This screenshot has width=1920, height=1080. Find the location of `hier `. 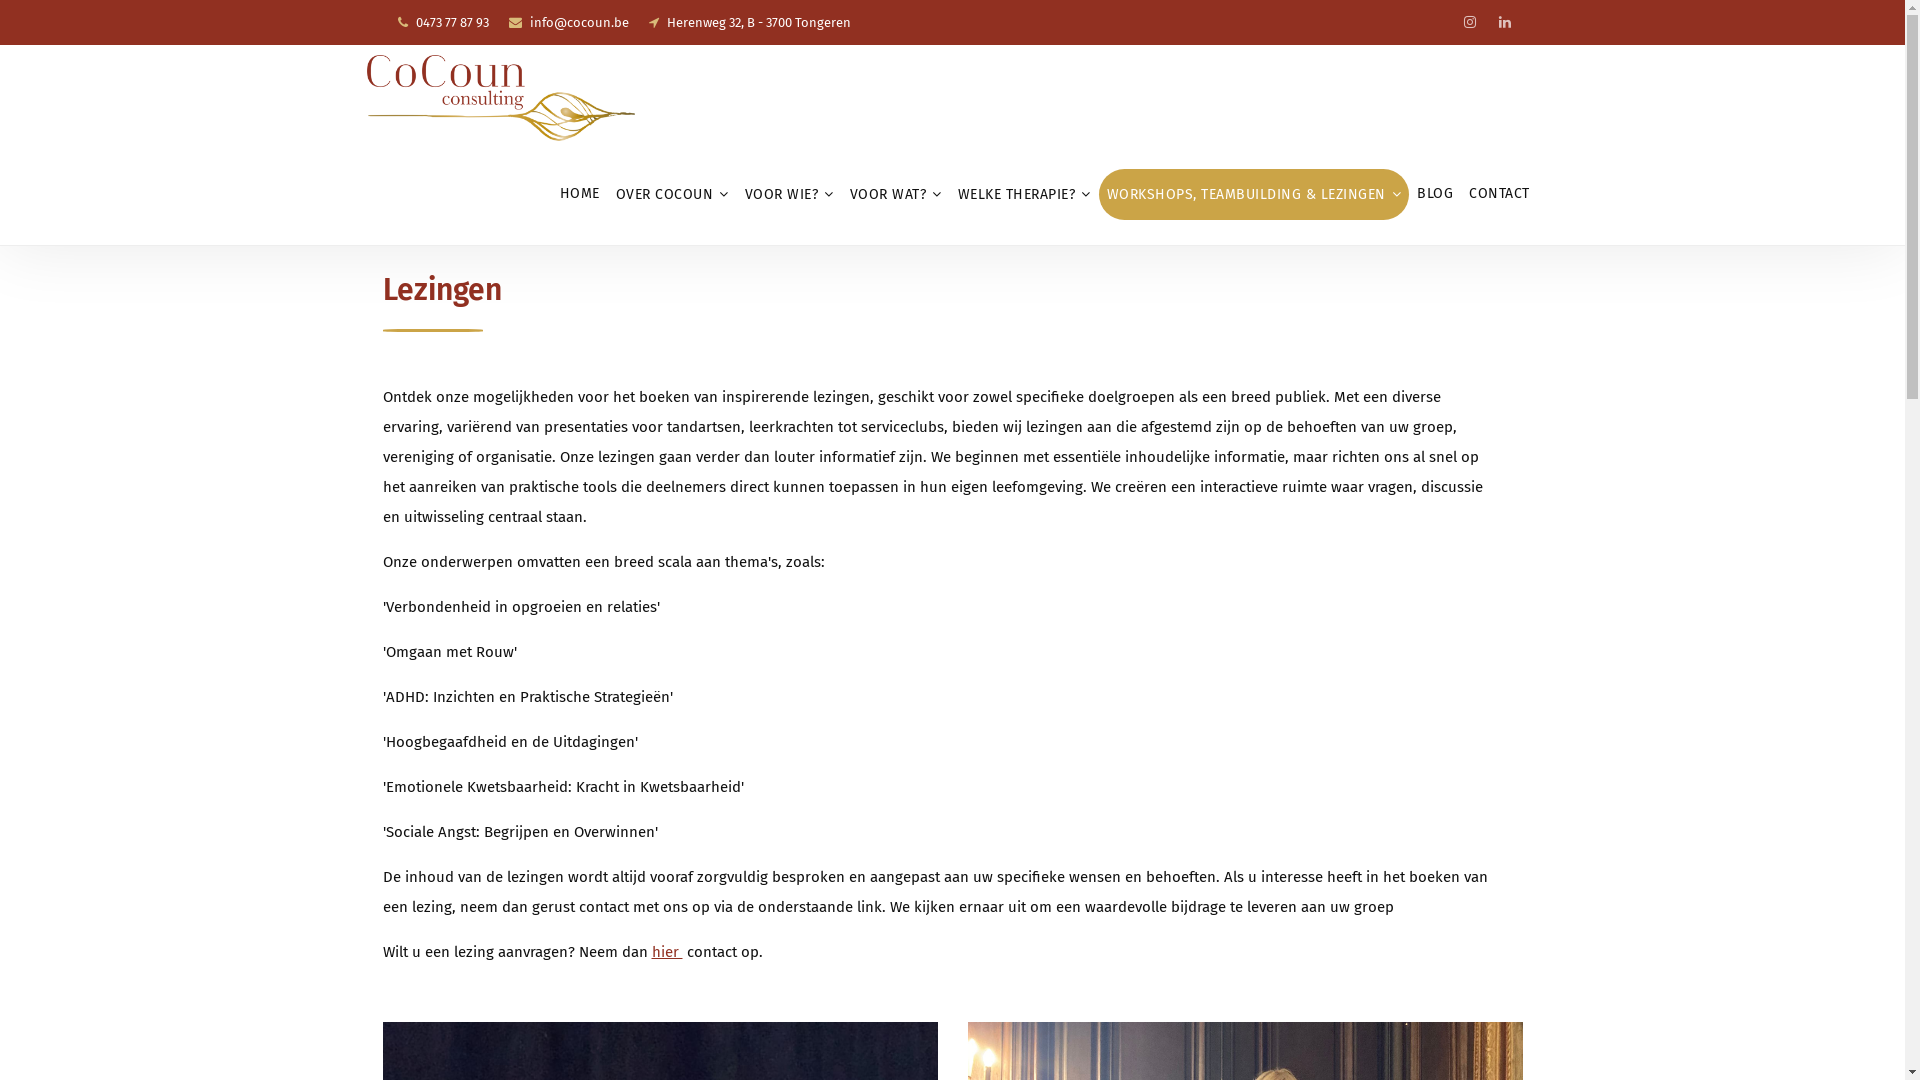

hier  is located at coordinates (668, 952).